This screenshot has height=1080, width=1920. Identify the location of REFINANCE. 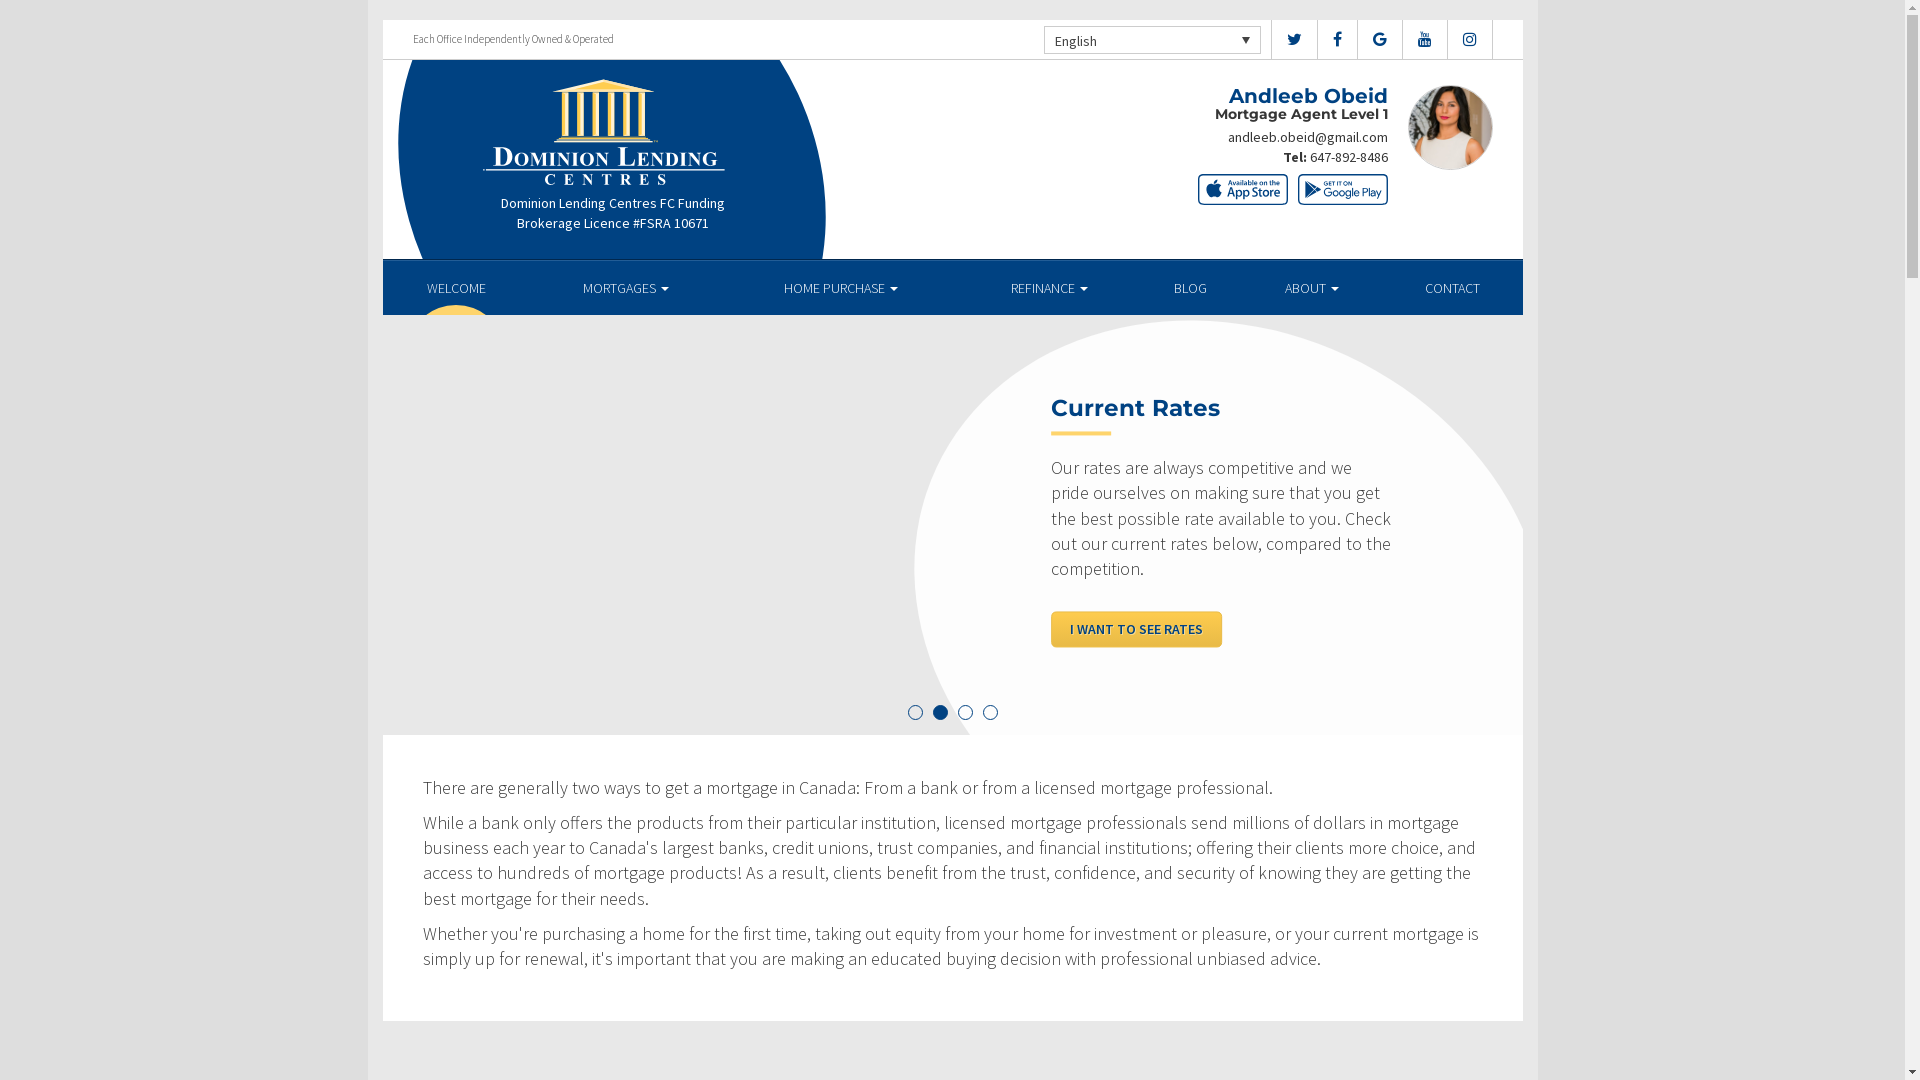
(1050, 288).